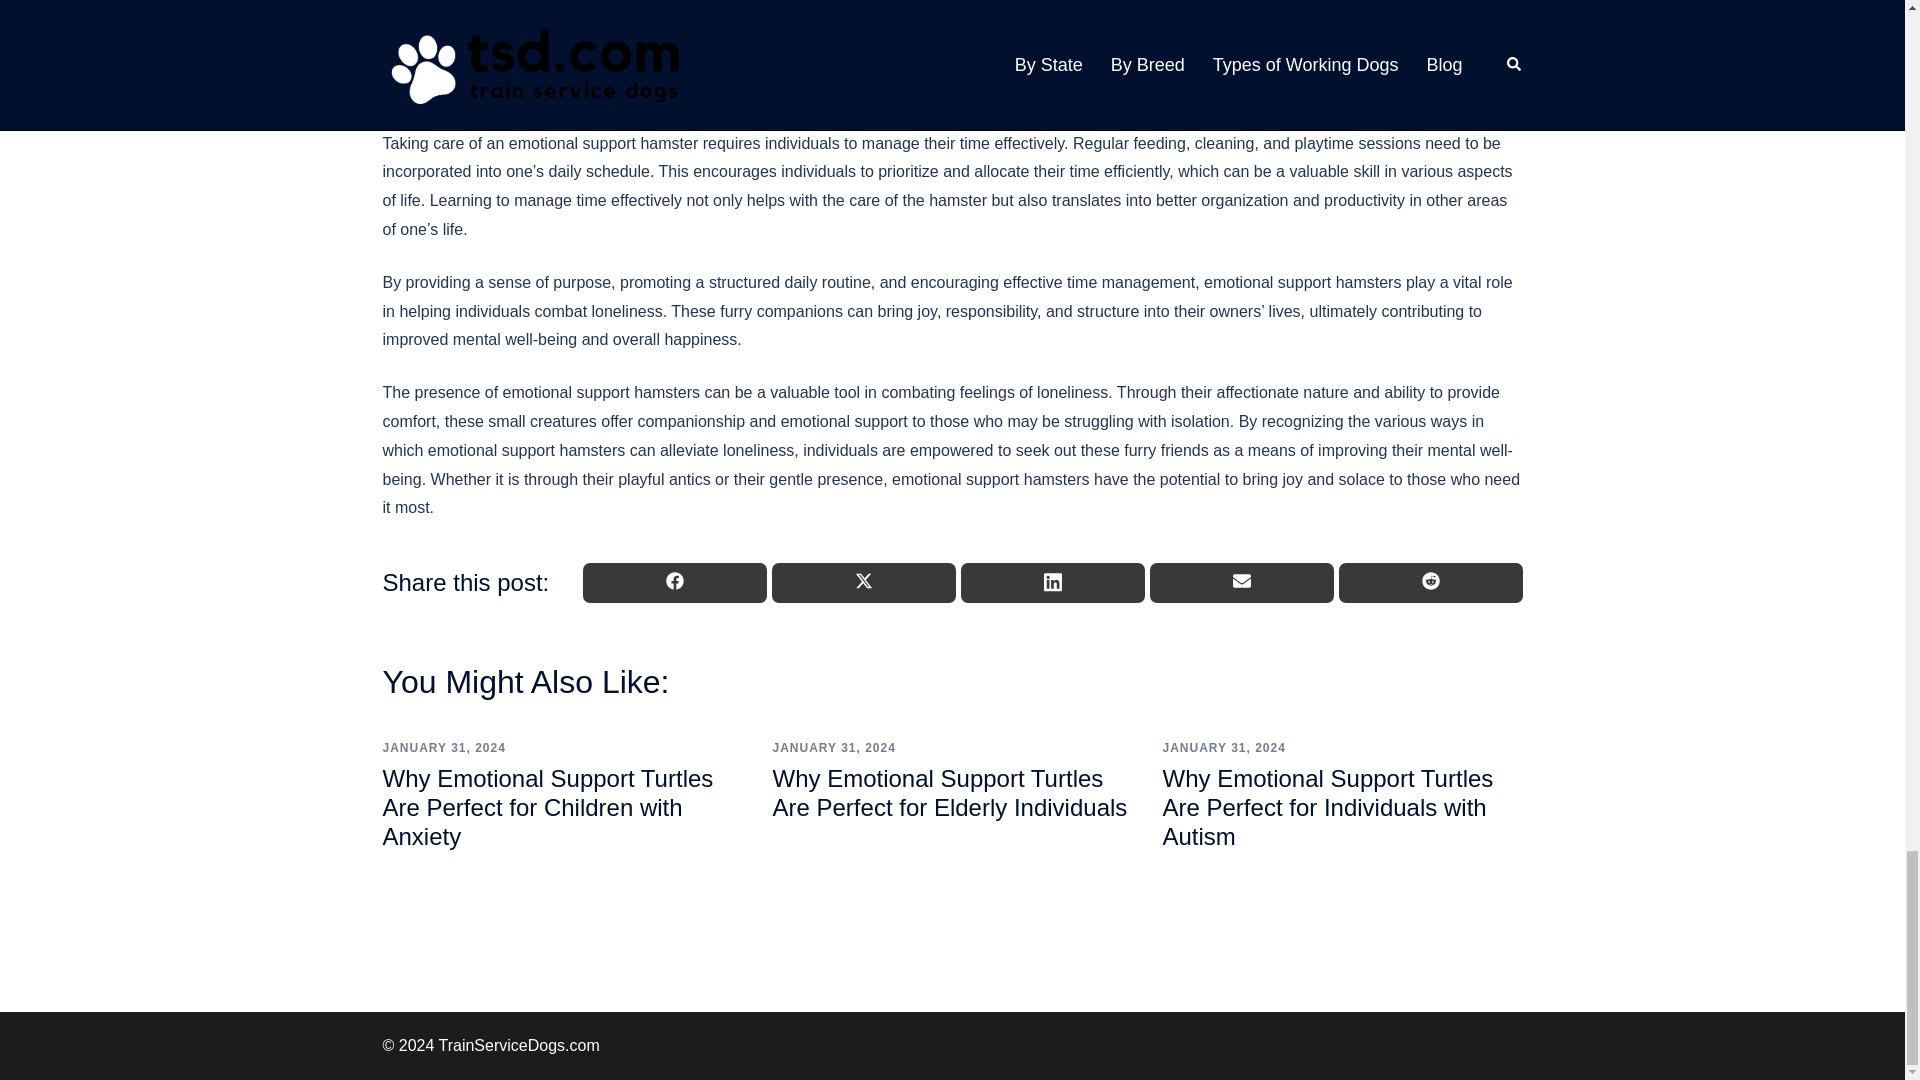 This screenshot has width=1920, height=1080. What do you see at coordinates (1222, 747) in the screenshot?
I see `JANUARY 31, 2024` at bounding box center [1222, 747].